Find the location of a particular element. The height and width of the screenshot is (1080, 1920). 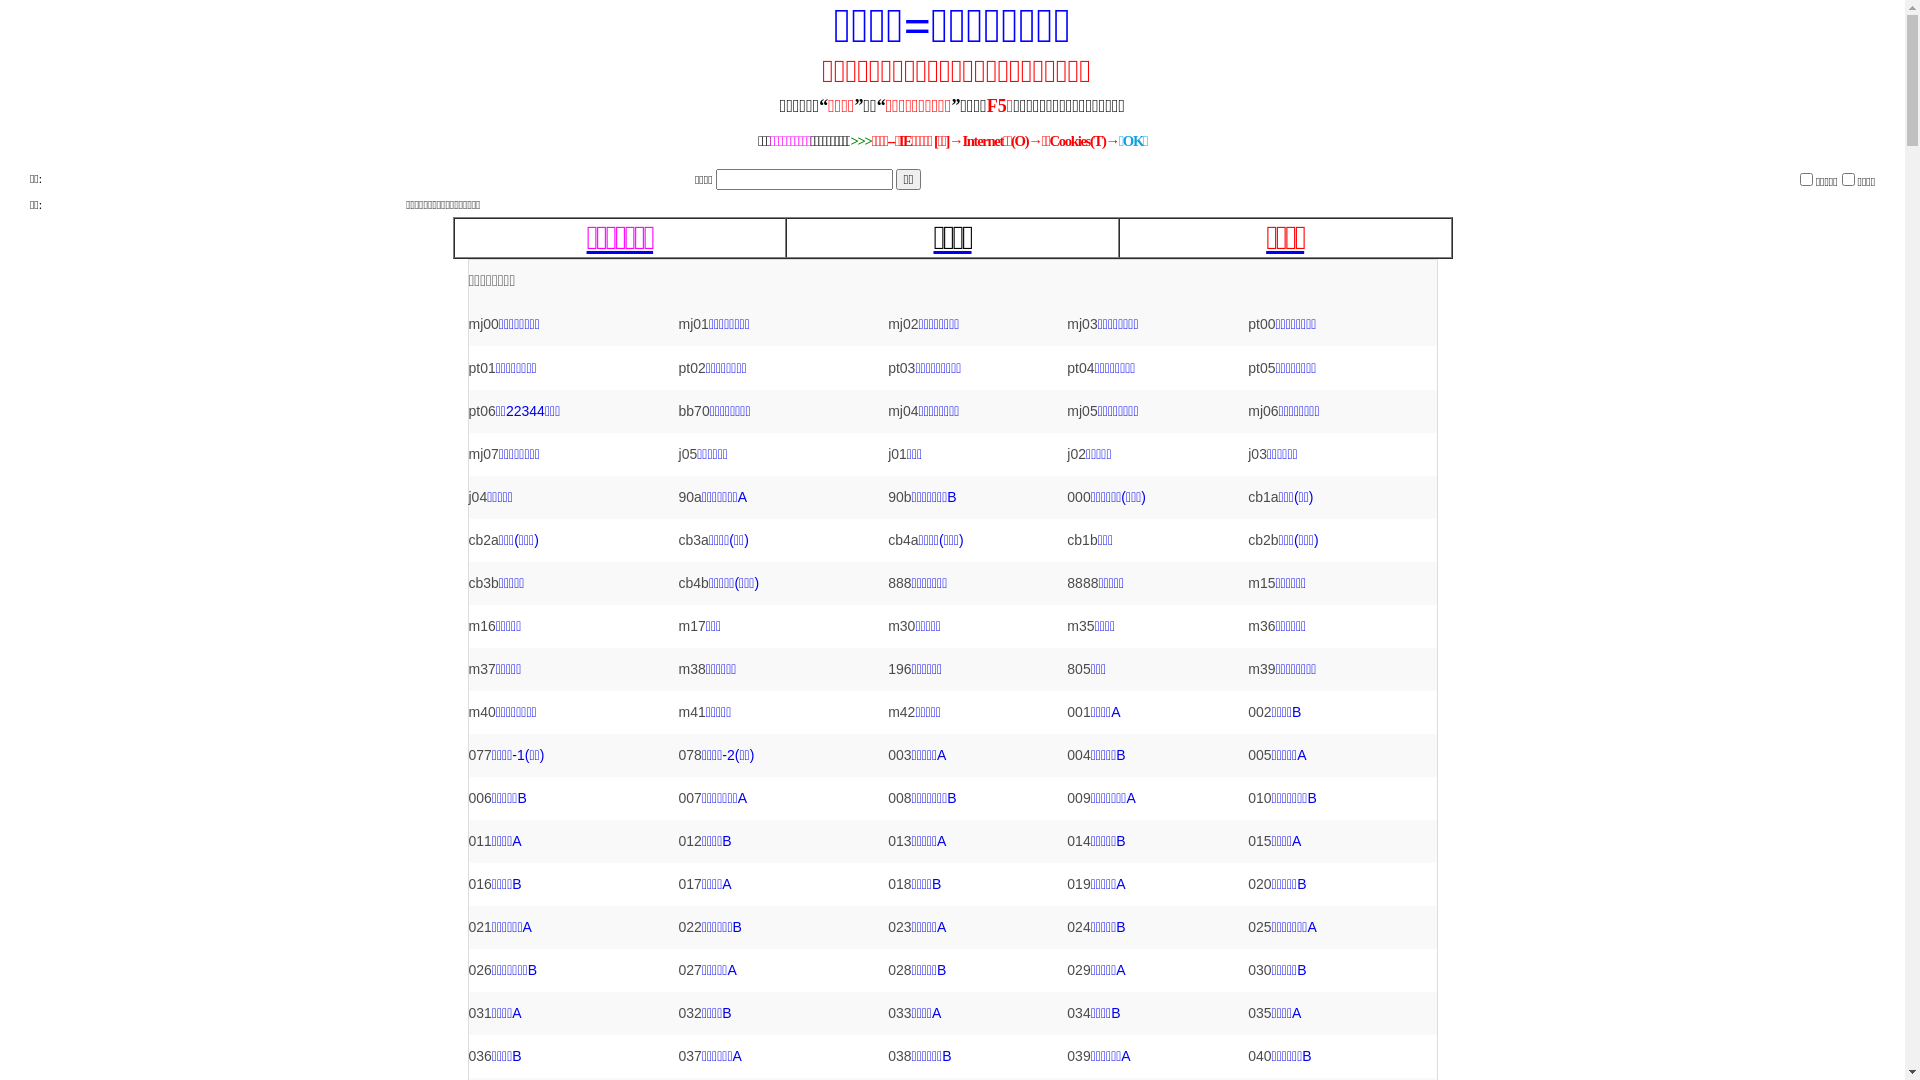

j05 is located at coordinates (688, 454).